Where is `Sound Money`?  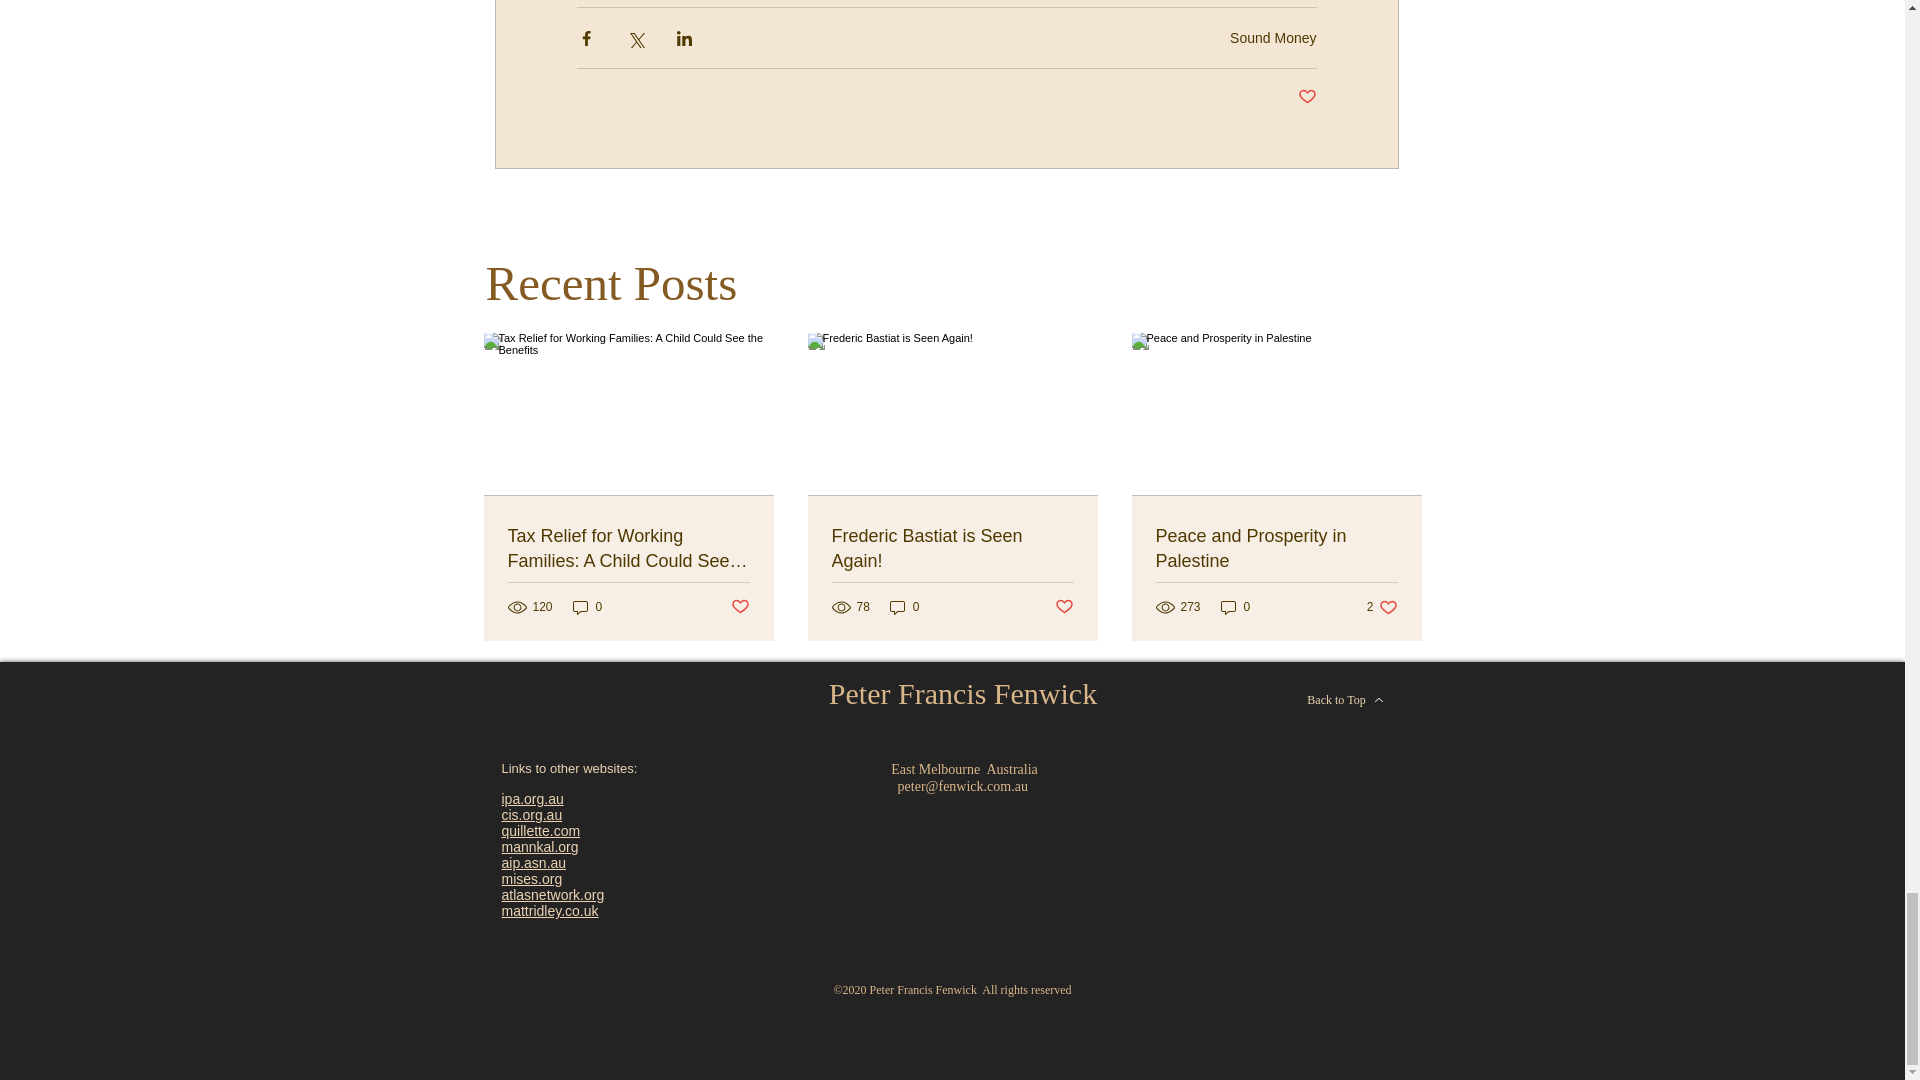 Sound Money is located at coordinates (1272, 38).